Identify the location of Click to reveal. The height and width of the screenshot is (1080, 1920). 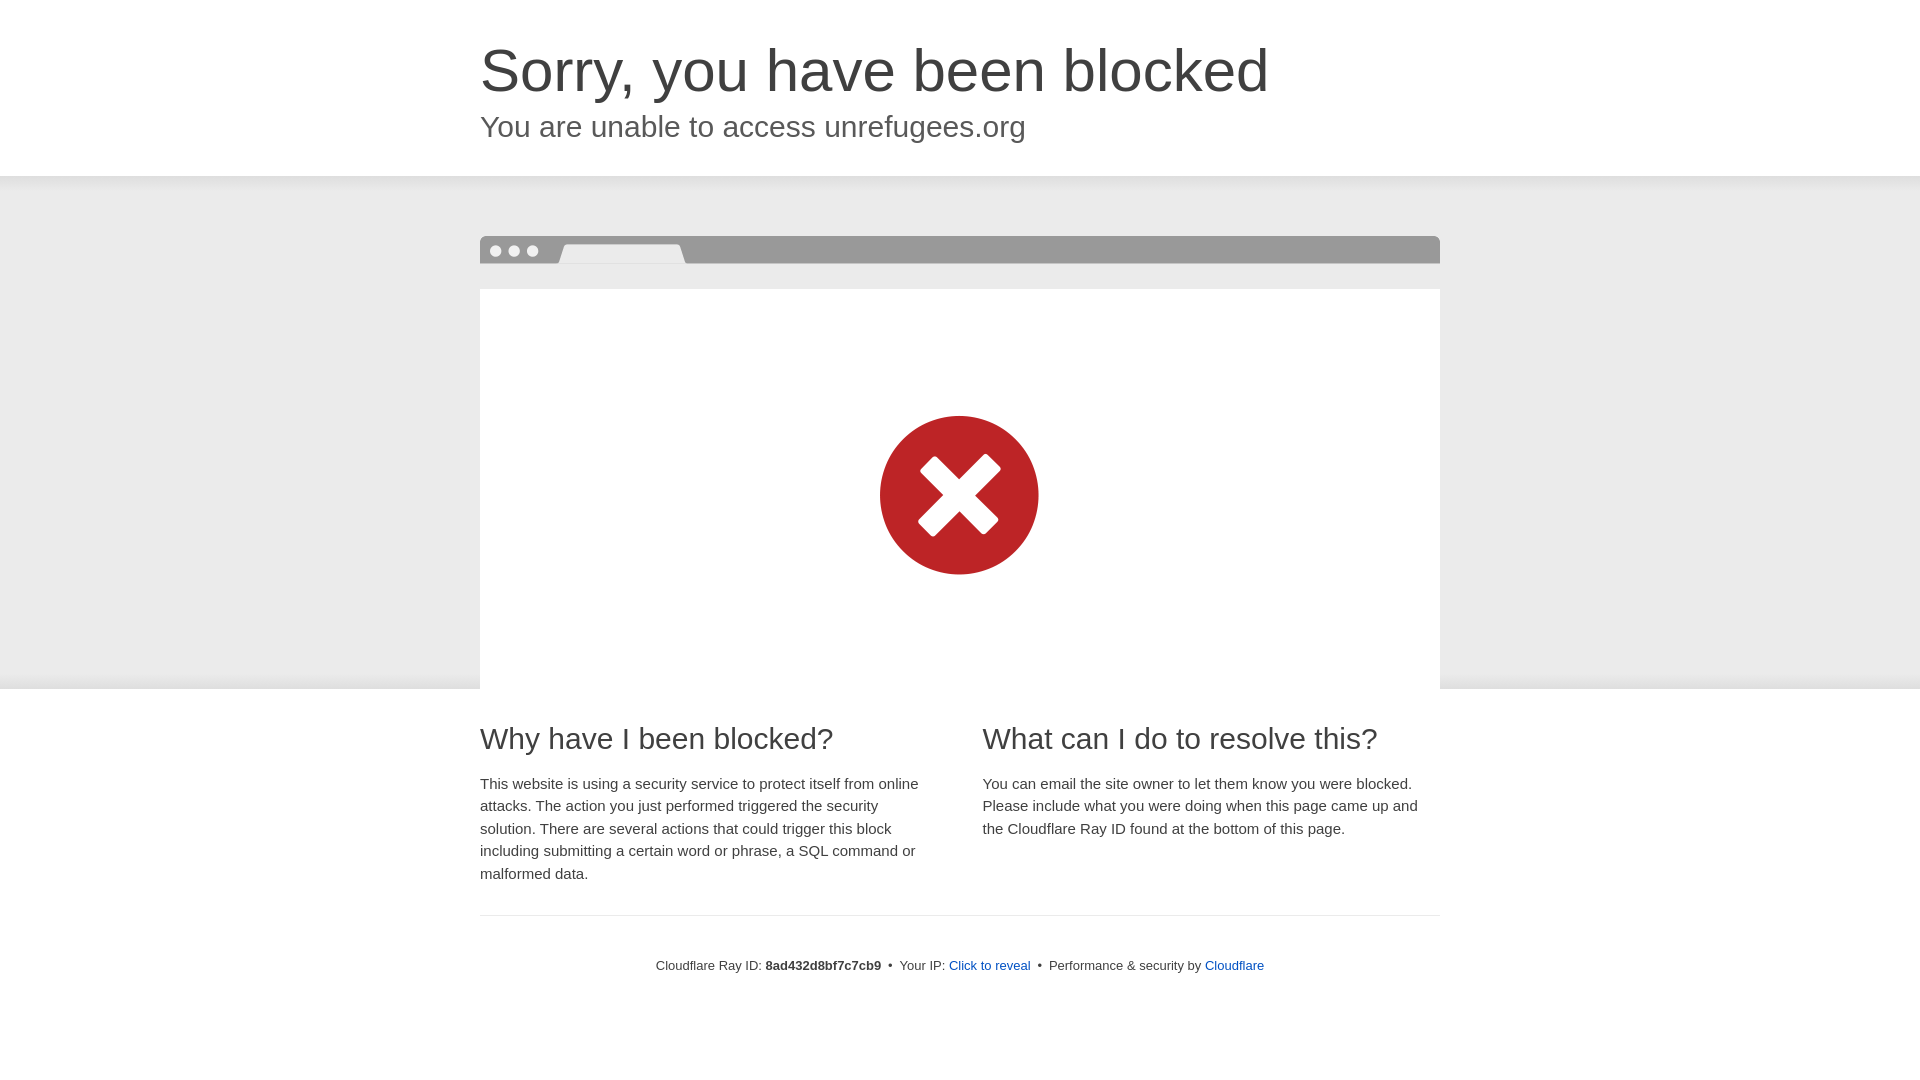
(990, 966).